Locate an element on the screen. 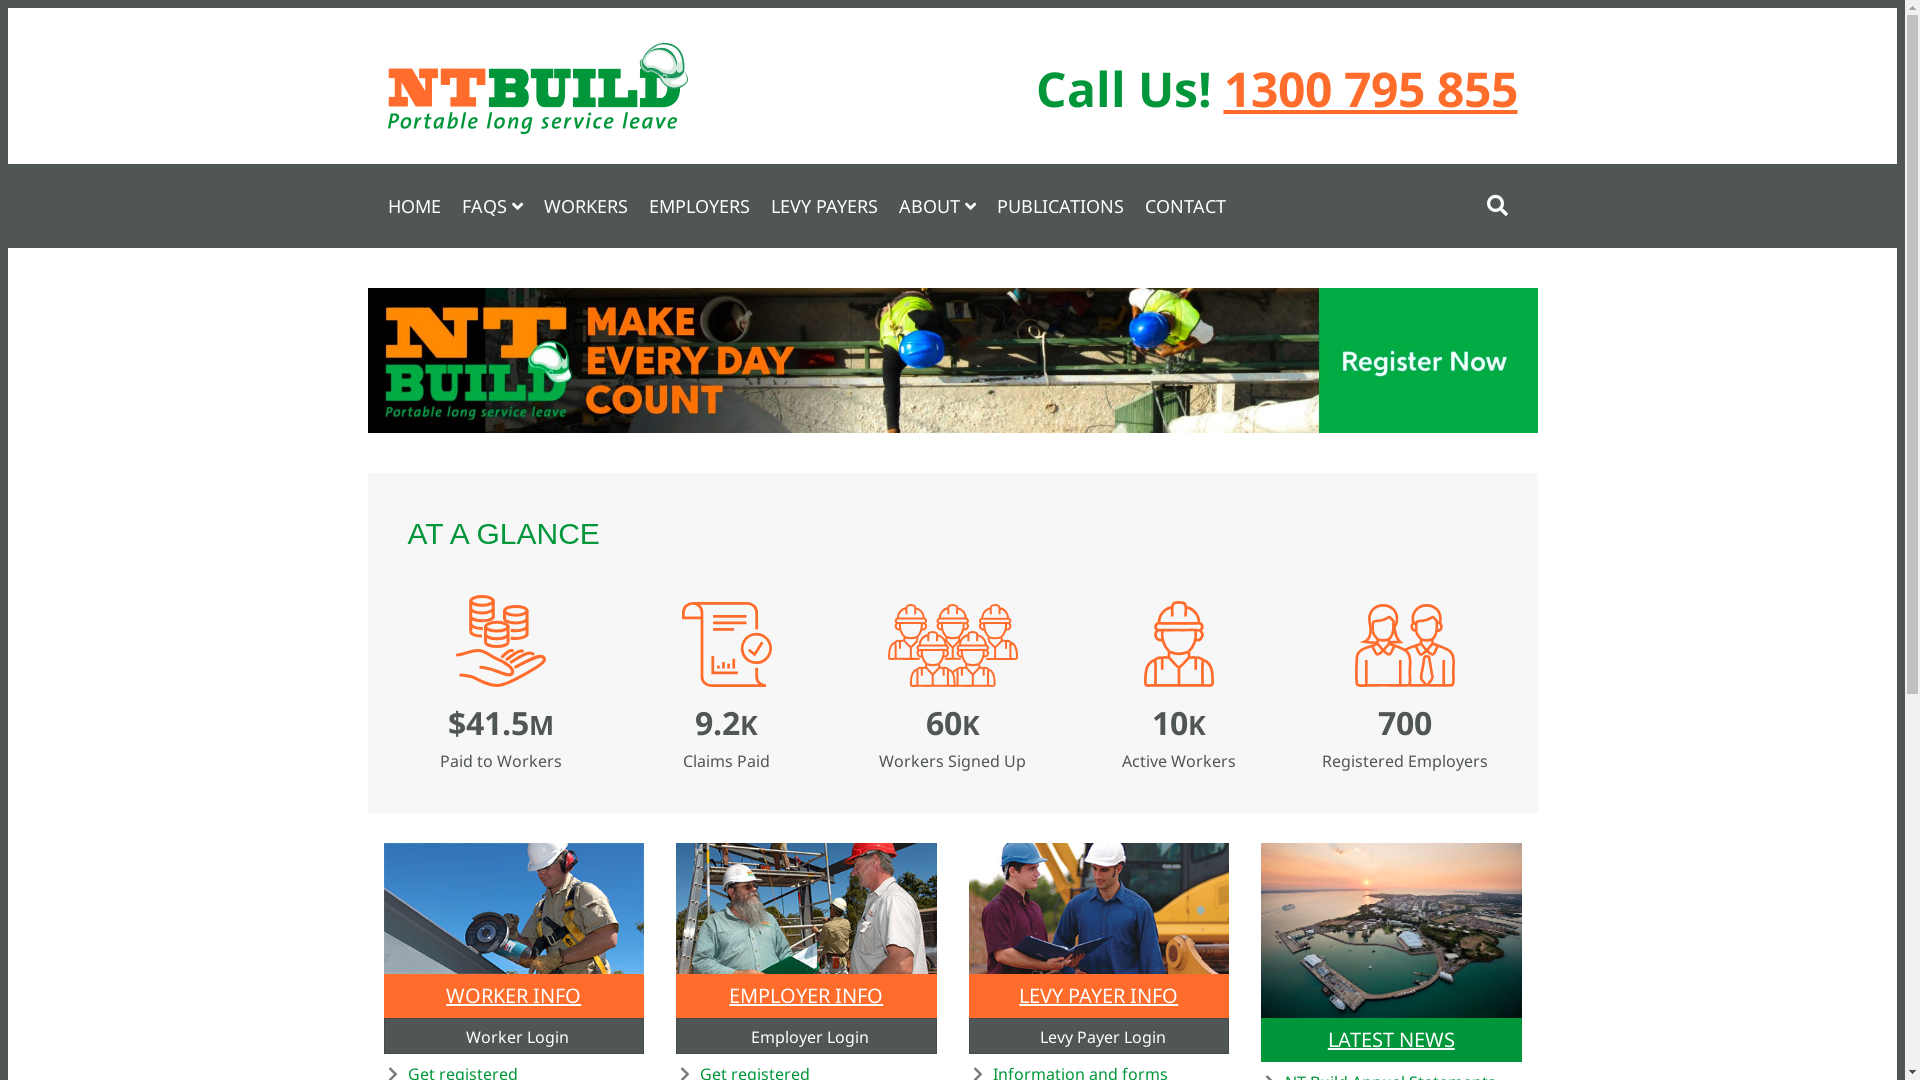 This screenshot has width=1920, height=1080. LEVY PAYER INFO is located at coordinates (1098, 996).